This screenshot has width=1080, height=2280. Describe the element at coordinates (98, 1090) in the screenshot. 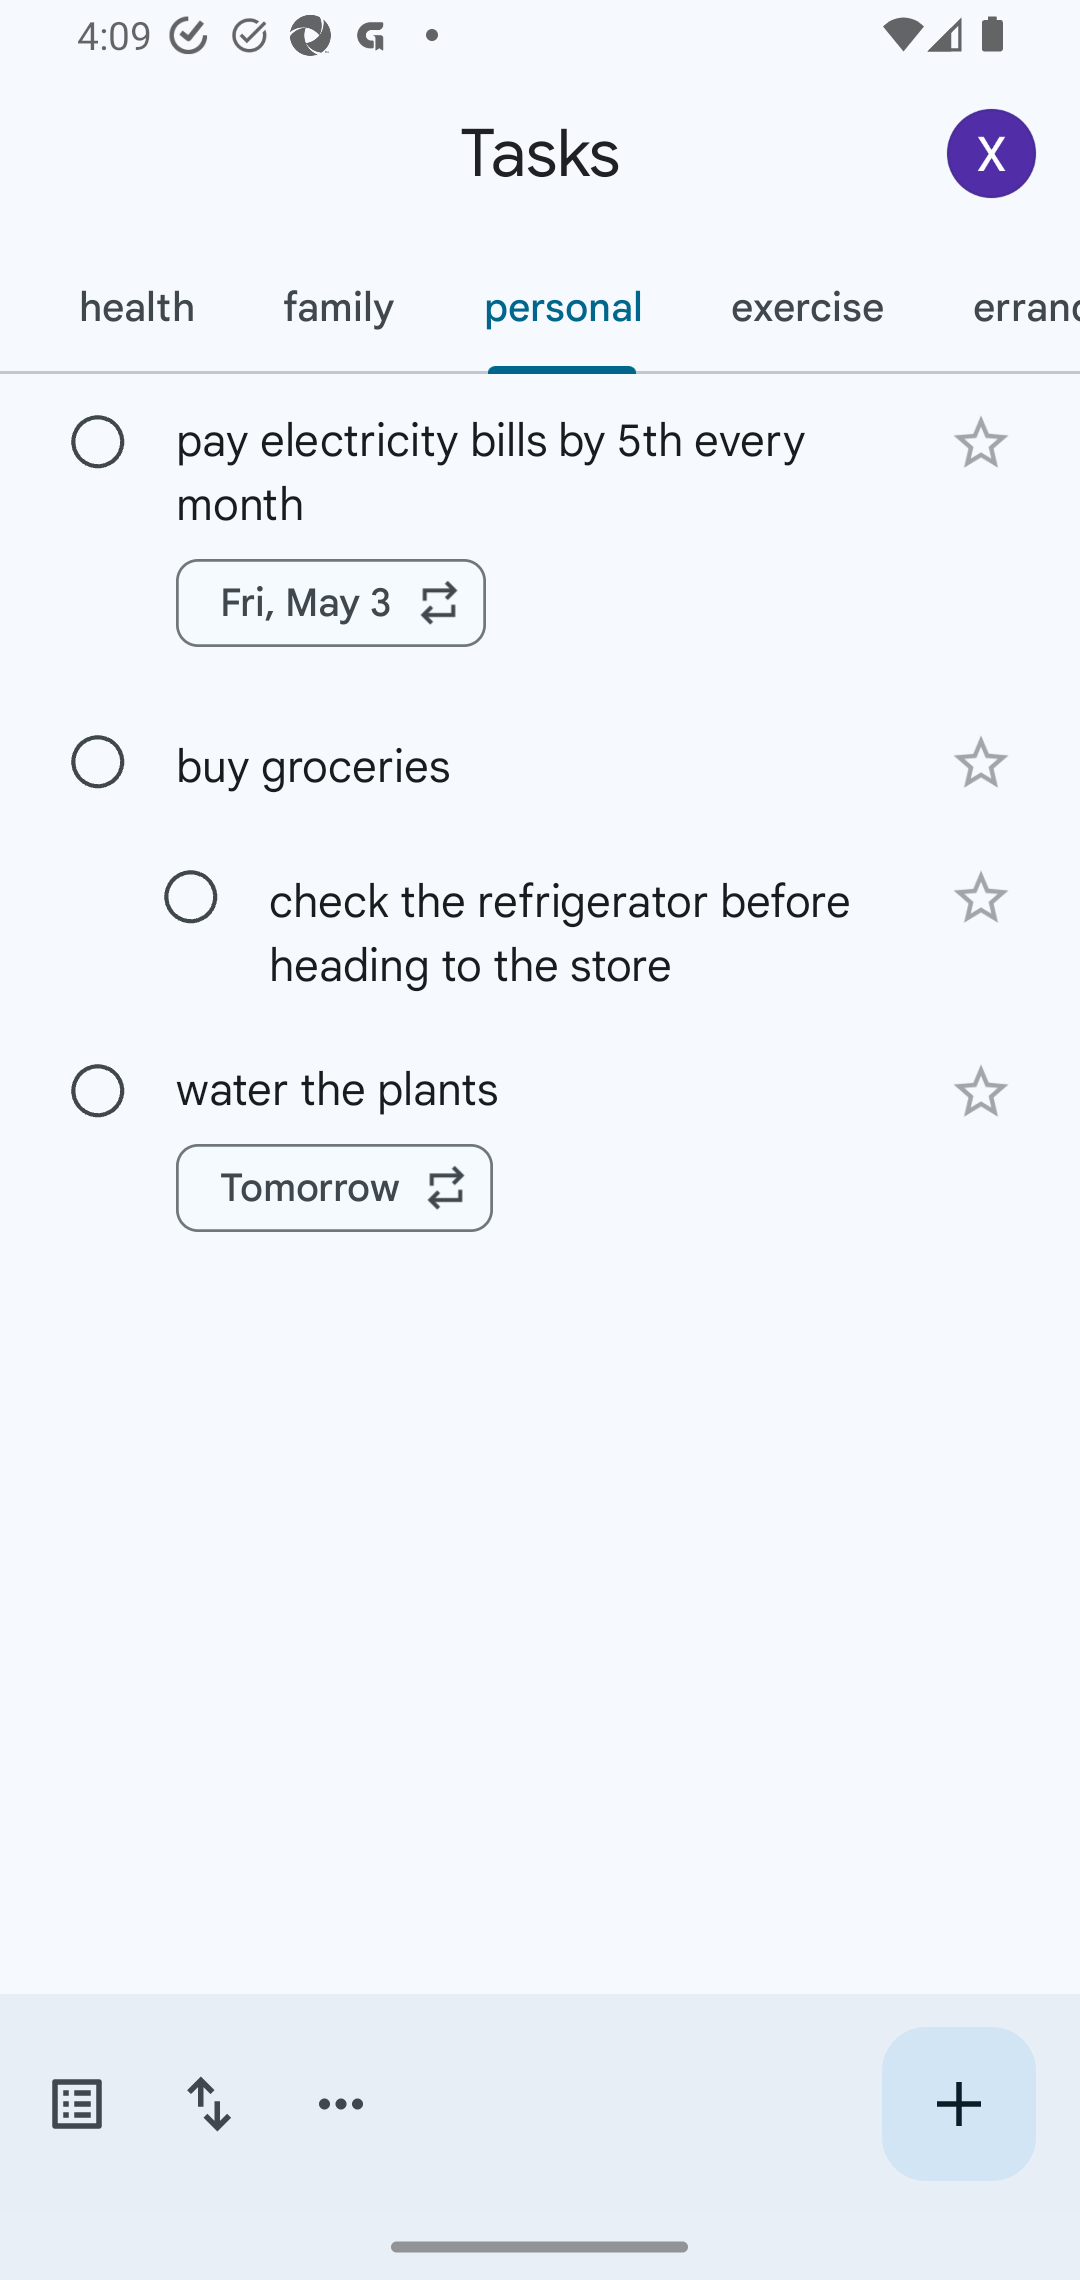

I see `Mark as complete` at that location.